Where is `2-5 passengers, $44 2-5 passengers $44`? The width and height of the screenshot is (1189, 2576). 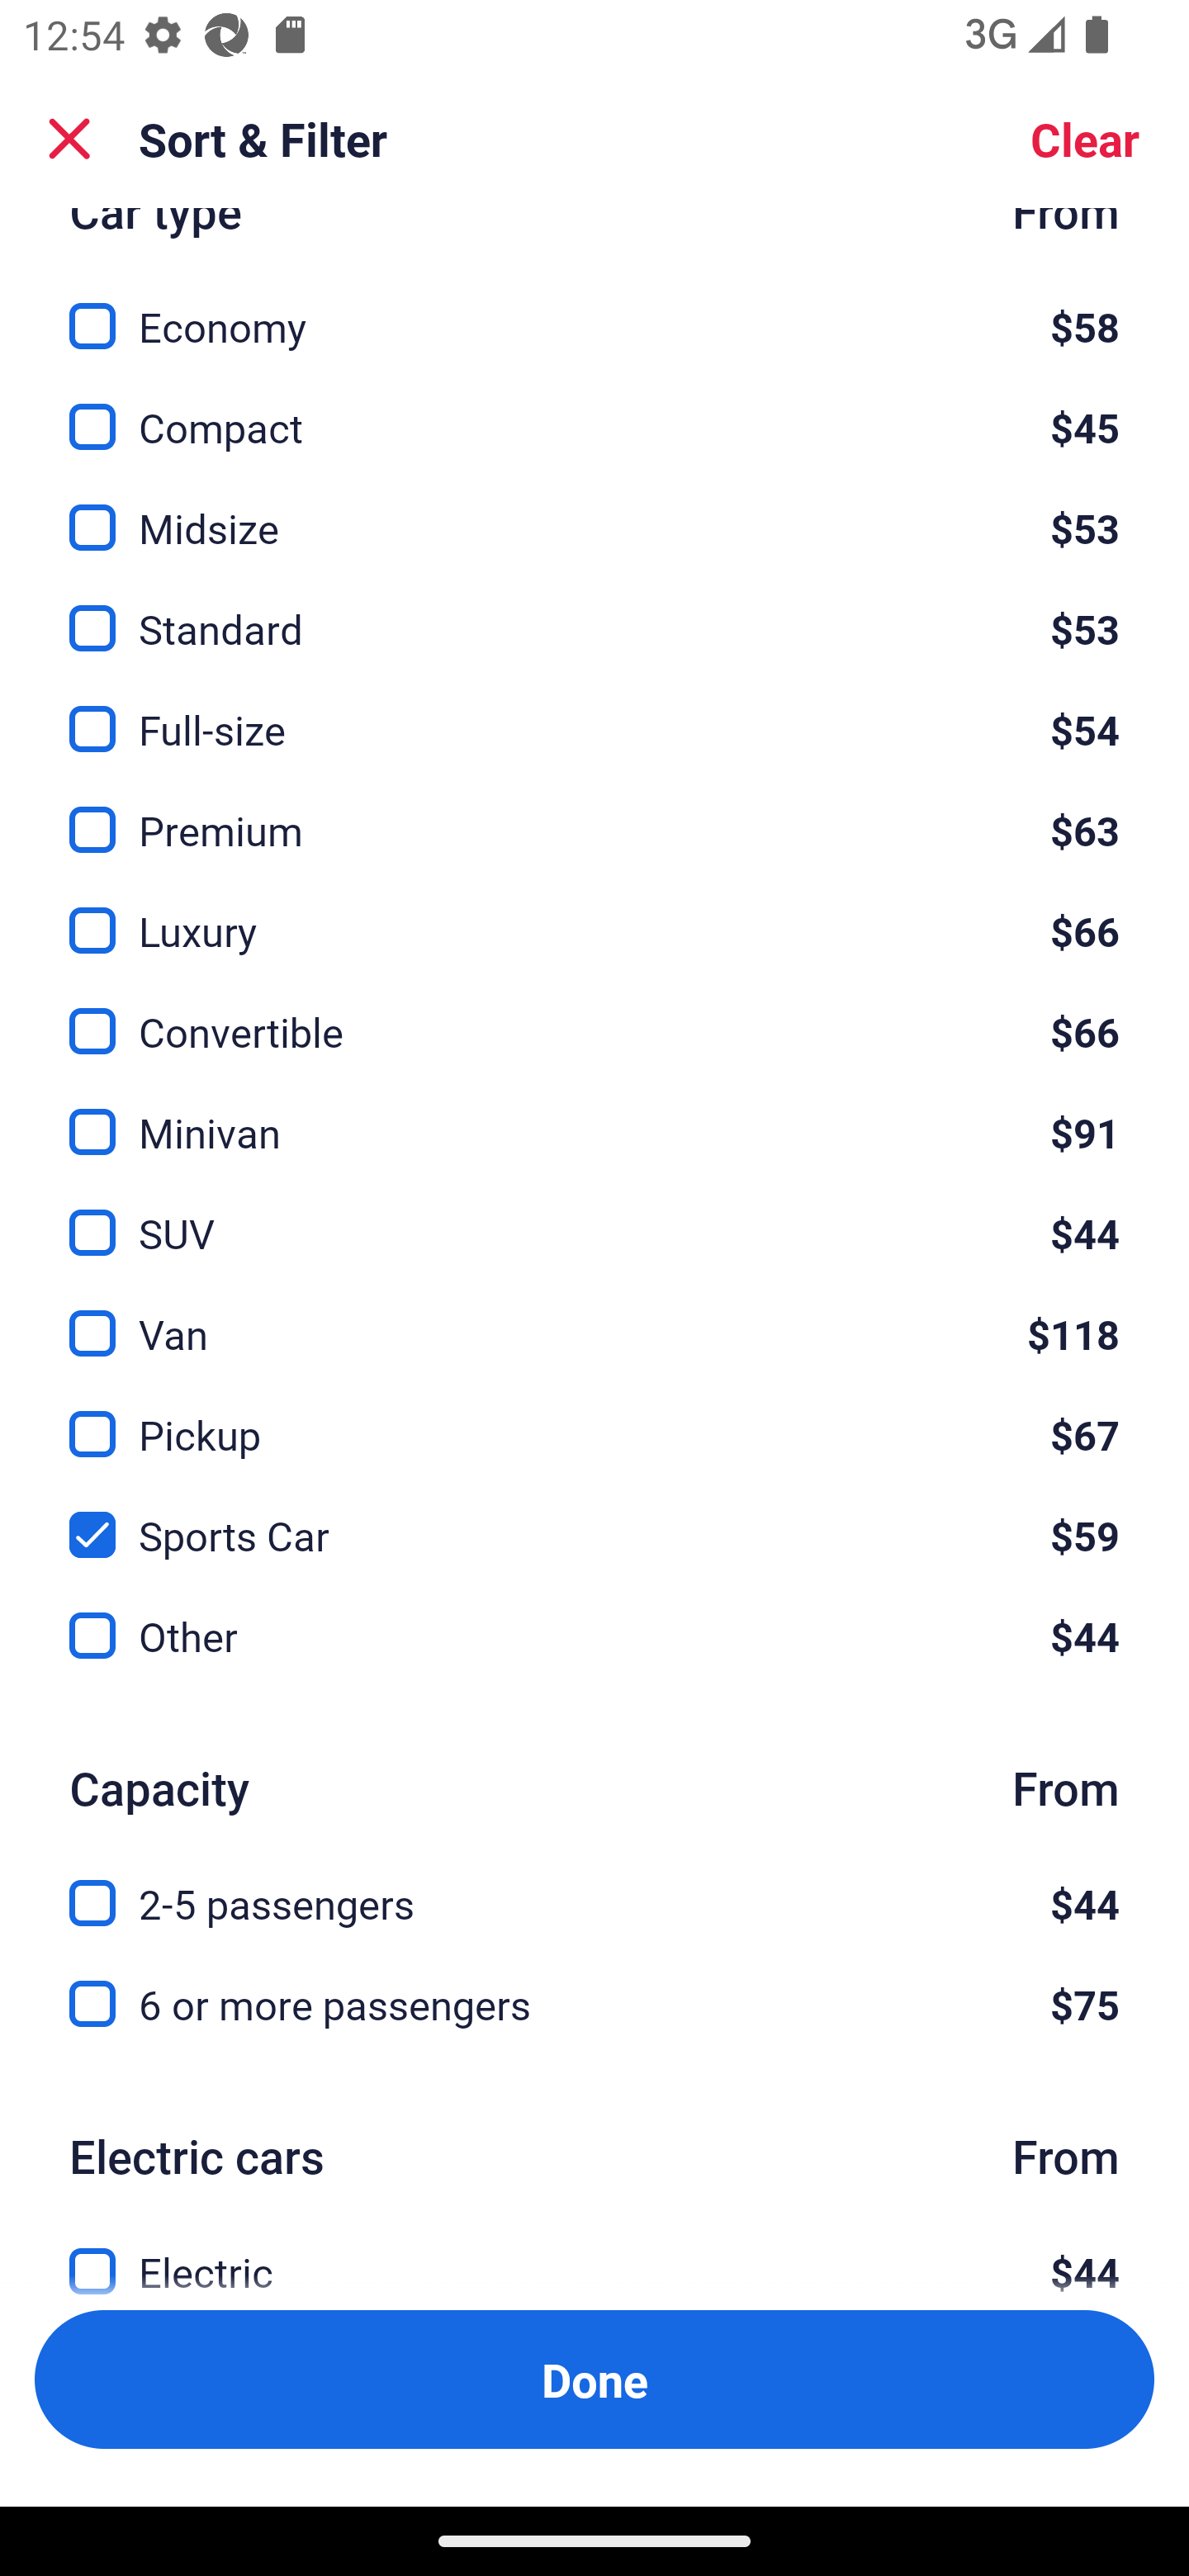 2-5 passengers, $44 2-5 passengers $44 is located at coordinates (594, 1884).